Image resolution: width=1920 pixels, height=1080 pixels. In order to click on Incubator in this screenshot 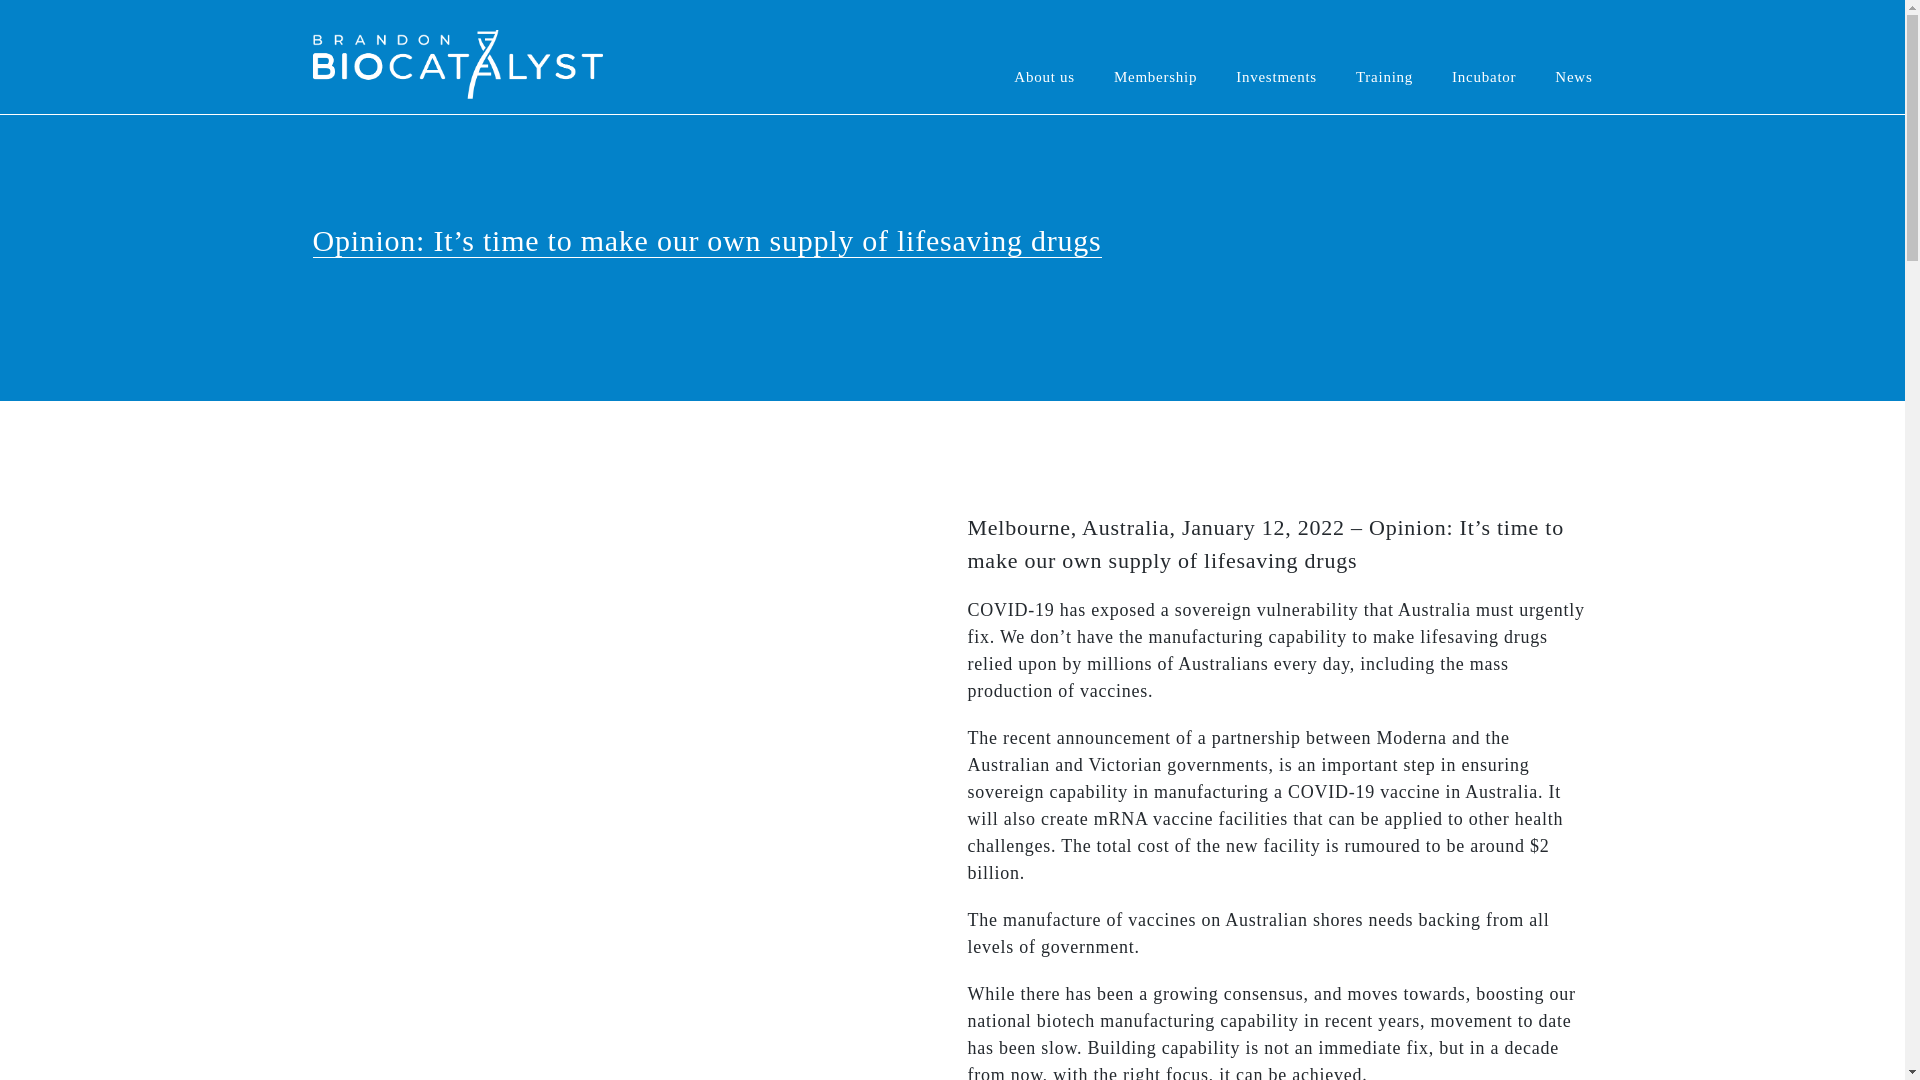, I will do `click(1484, 56)`.